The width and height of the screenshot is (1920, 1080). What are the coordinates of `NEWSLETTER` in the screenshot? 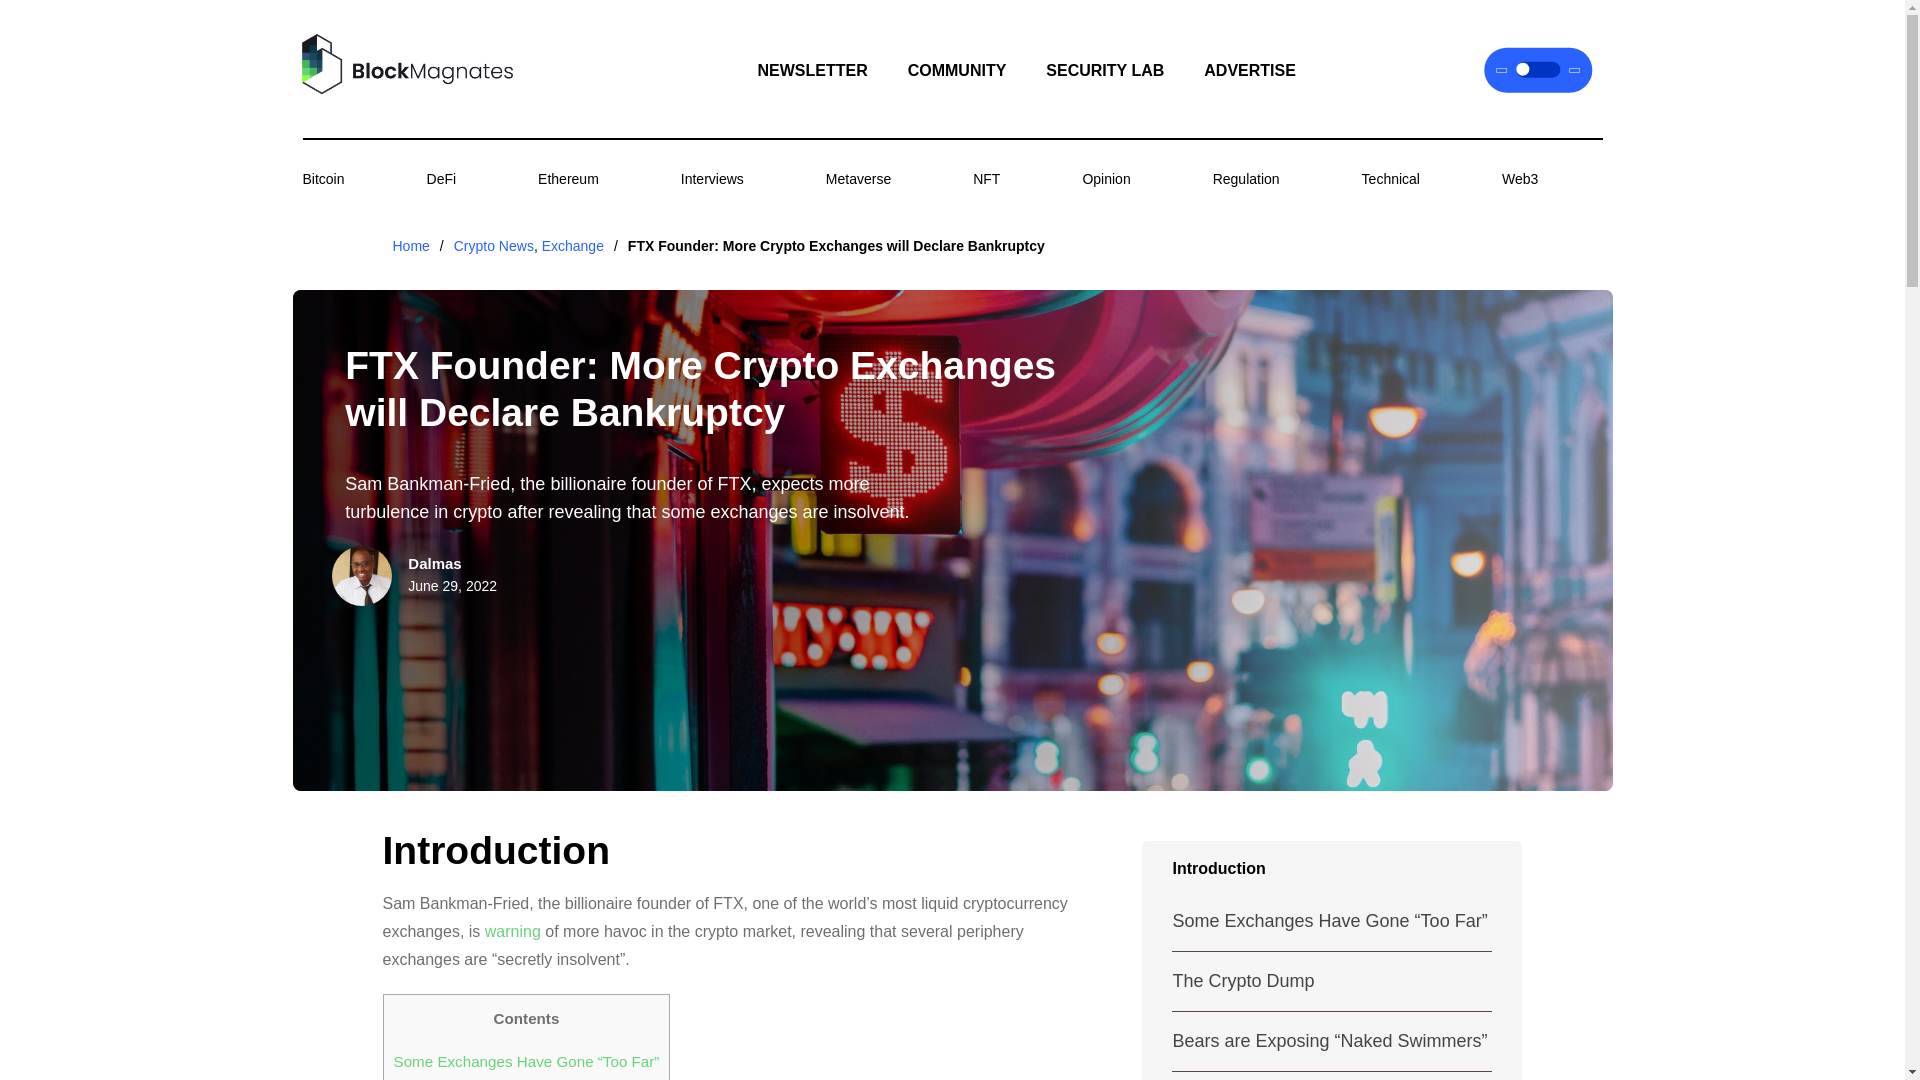 It's located at (812, 70).